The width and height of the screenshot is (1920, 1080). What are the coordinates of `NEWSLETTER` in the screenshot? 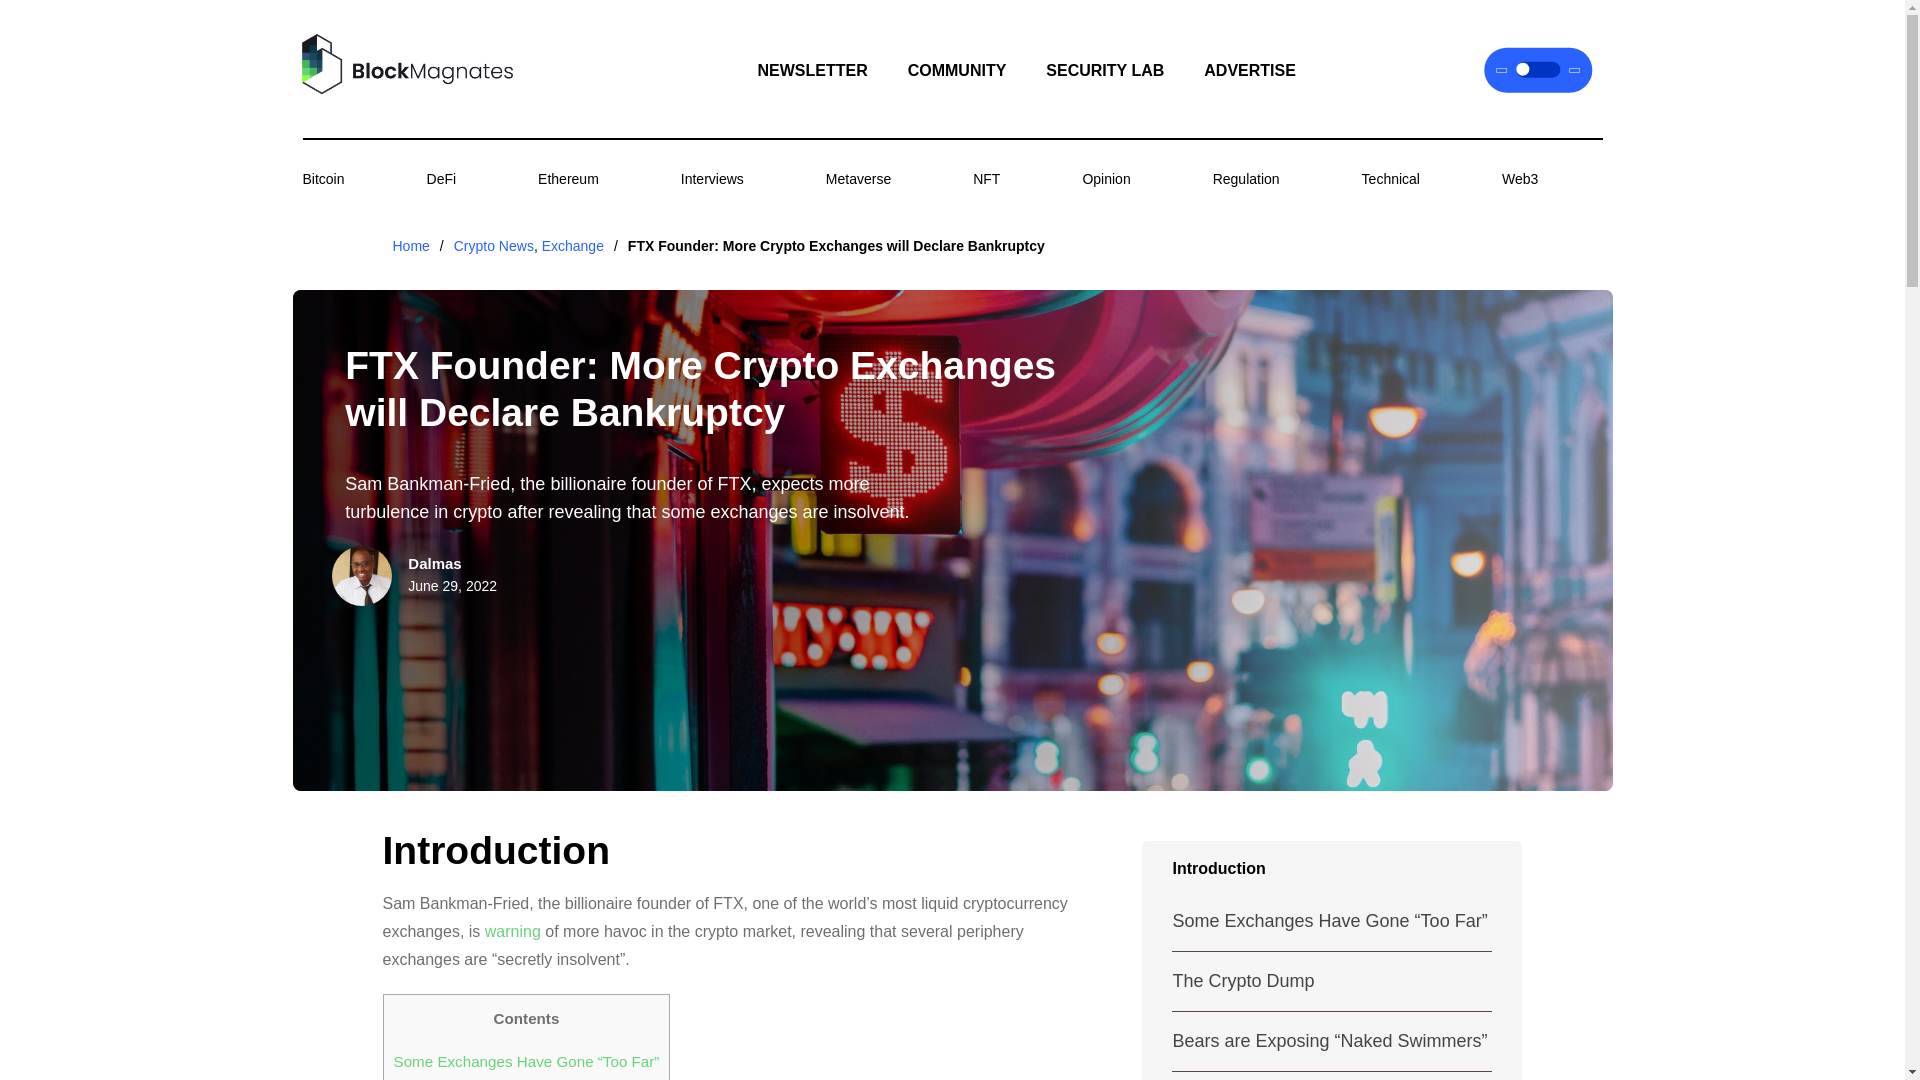 It's located at (812, 70).